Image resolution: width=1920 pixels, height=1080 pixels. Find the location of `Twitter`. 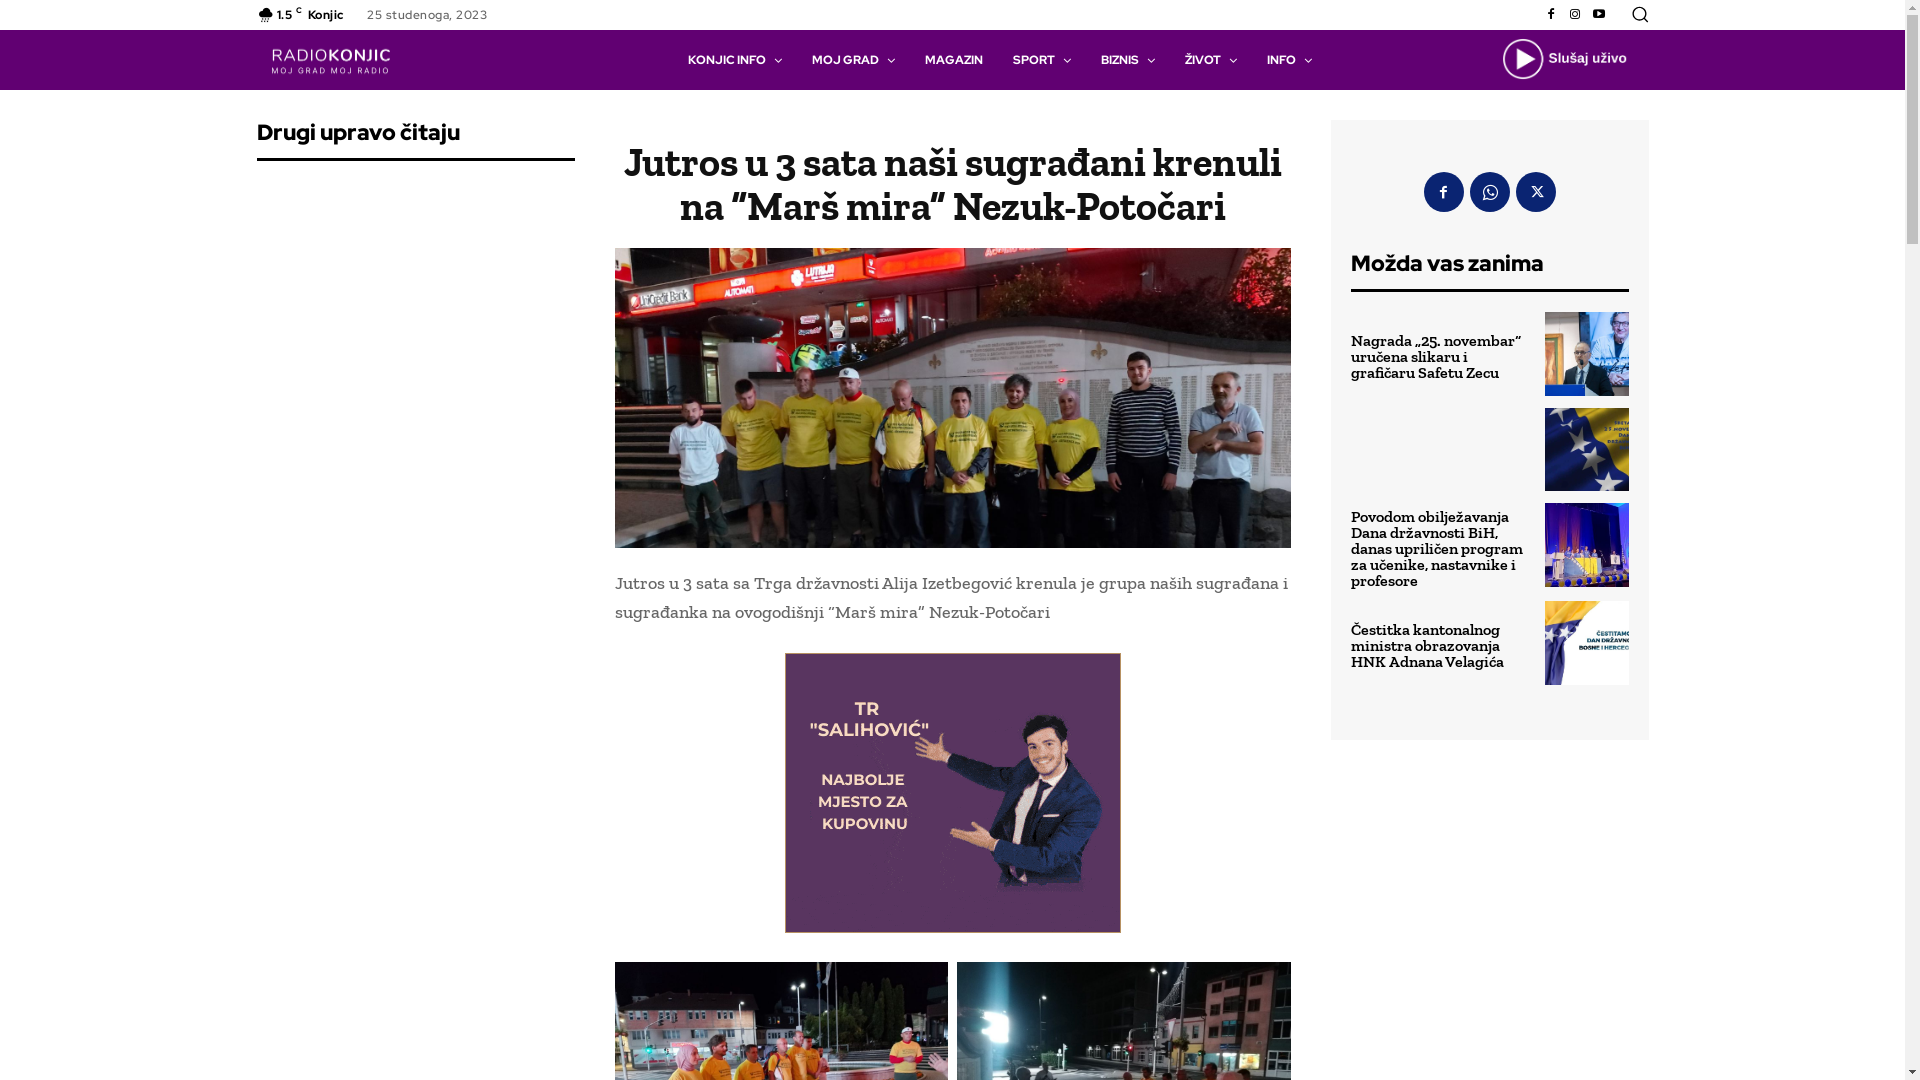

Twitter is located at coordinates (1536, 192).